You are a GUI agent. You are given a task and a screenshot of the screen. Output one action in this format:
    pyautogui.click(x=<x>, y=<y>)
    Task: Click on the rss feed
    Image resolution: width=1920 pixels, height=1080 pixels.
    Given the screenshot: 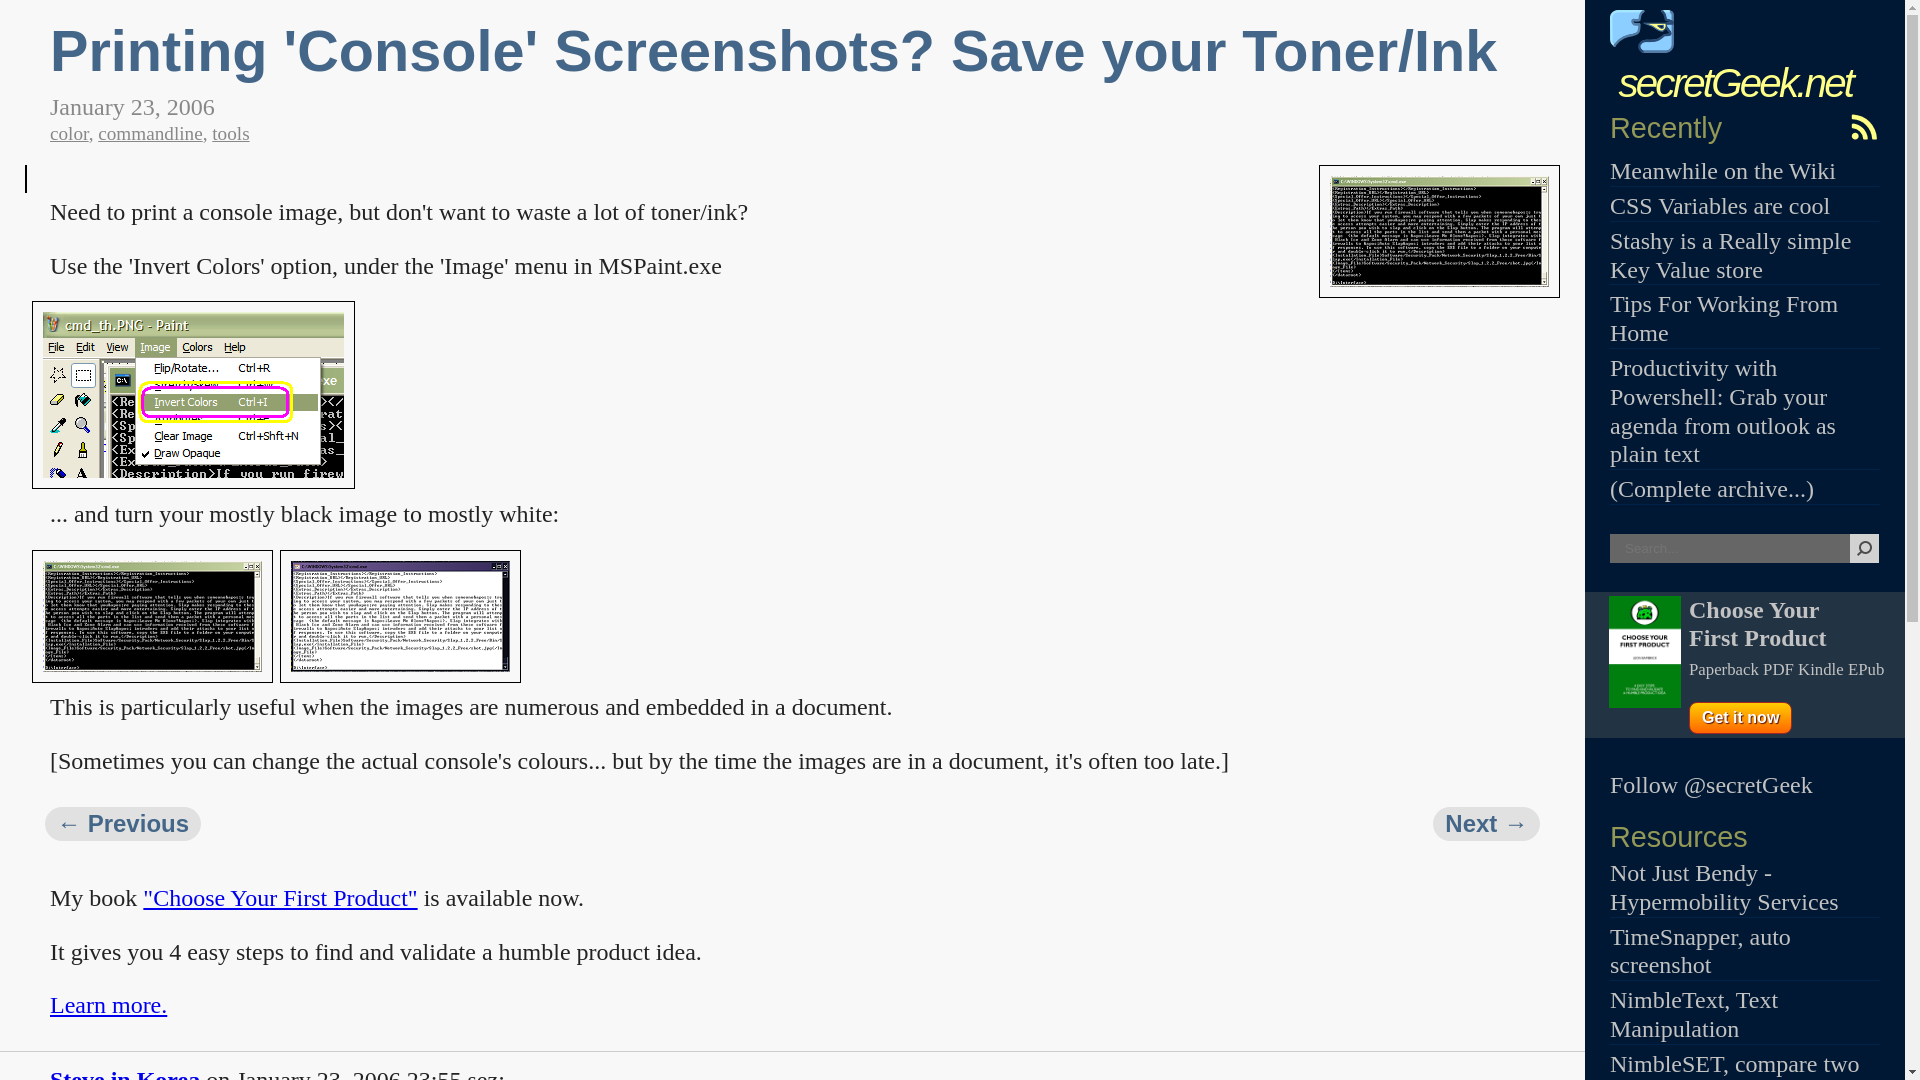 What is the action you would take?
    pyautogui.click(x=1863, y=126)
    